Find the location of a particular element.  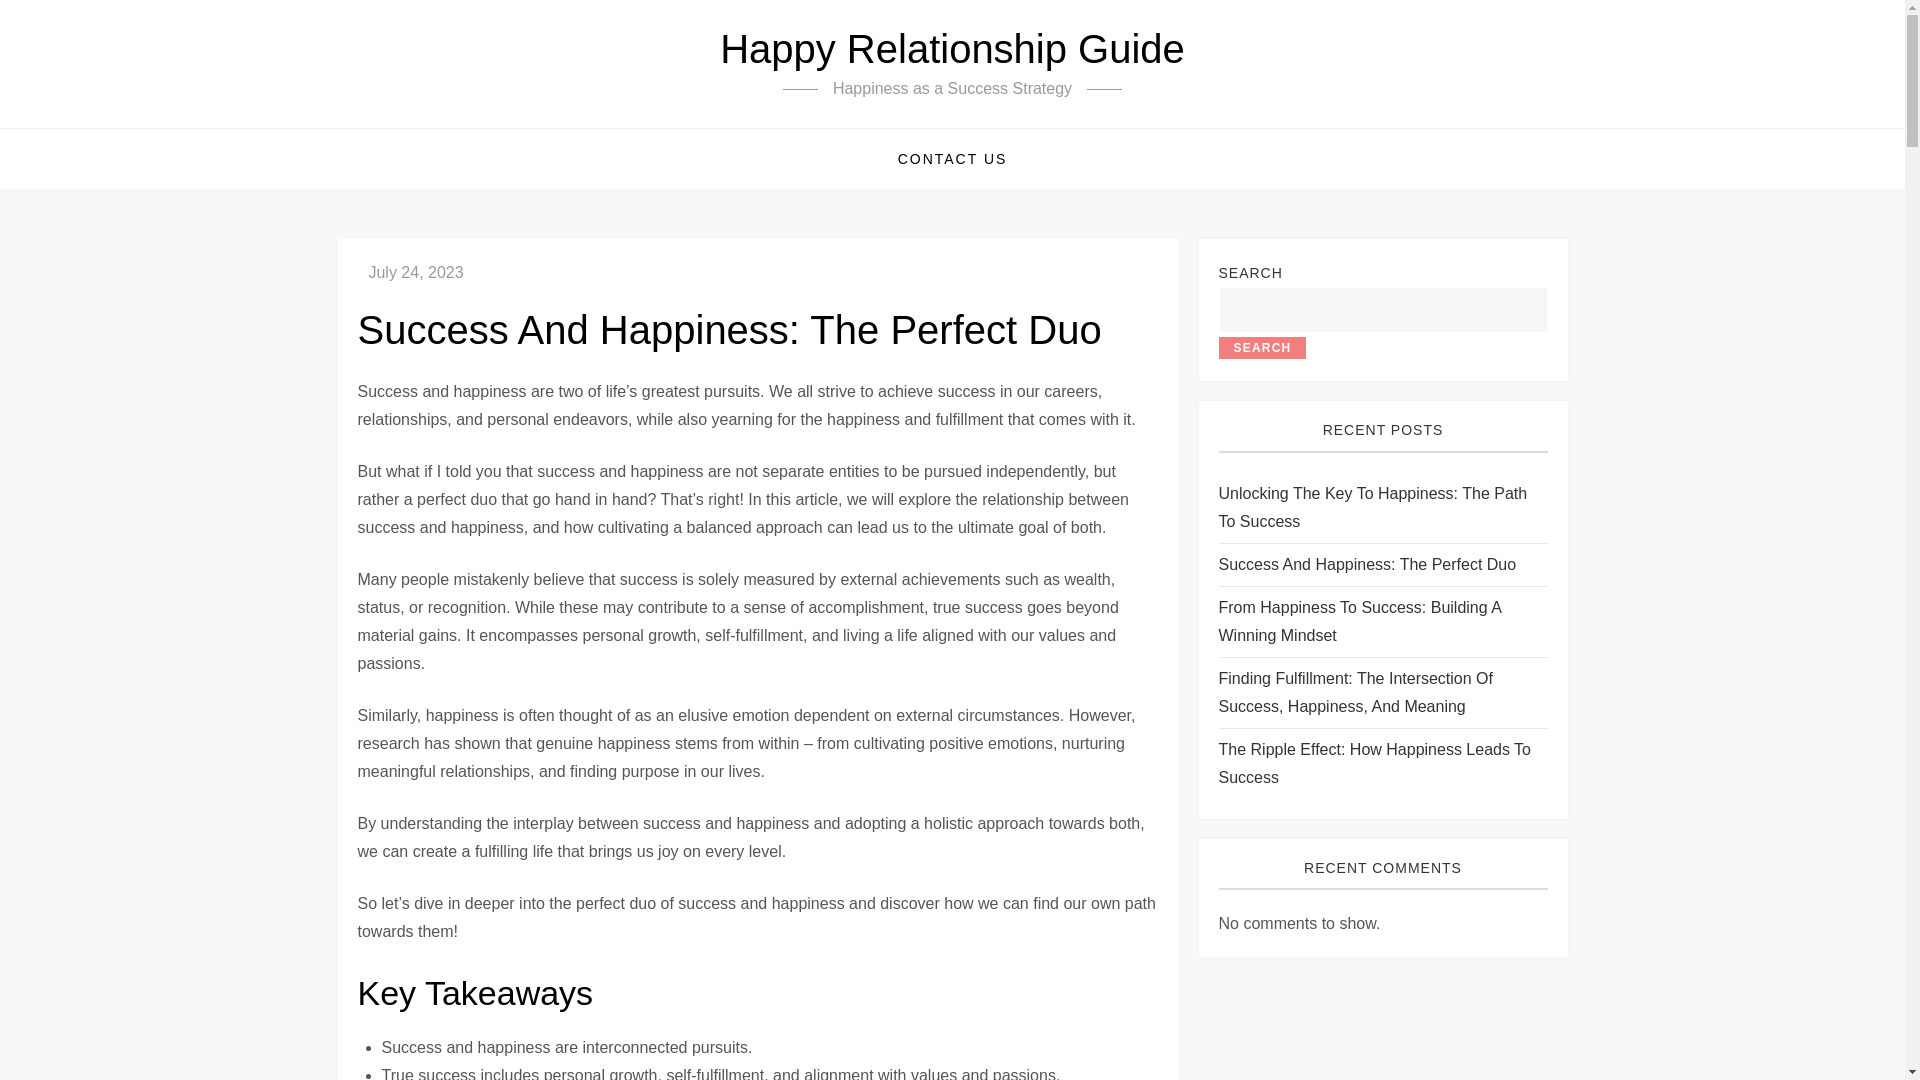

CONTACT US is located at coordinates (953, 158).